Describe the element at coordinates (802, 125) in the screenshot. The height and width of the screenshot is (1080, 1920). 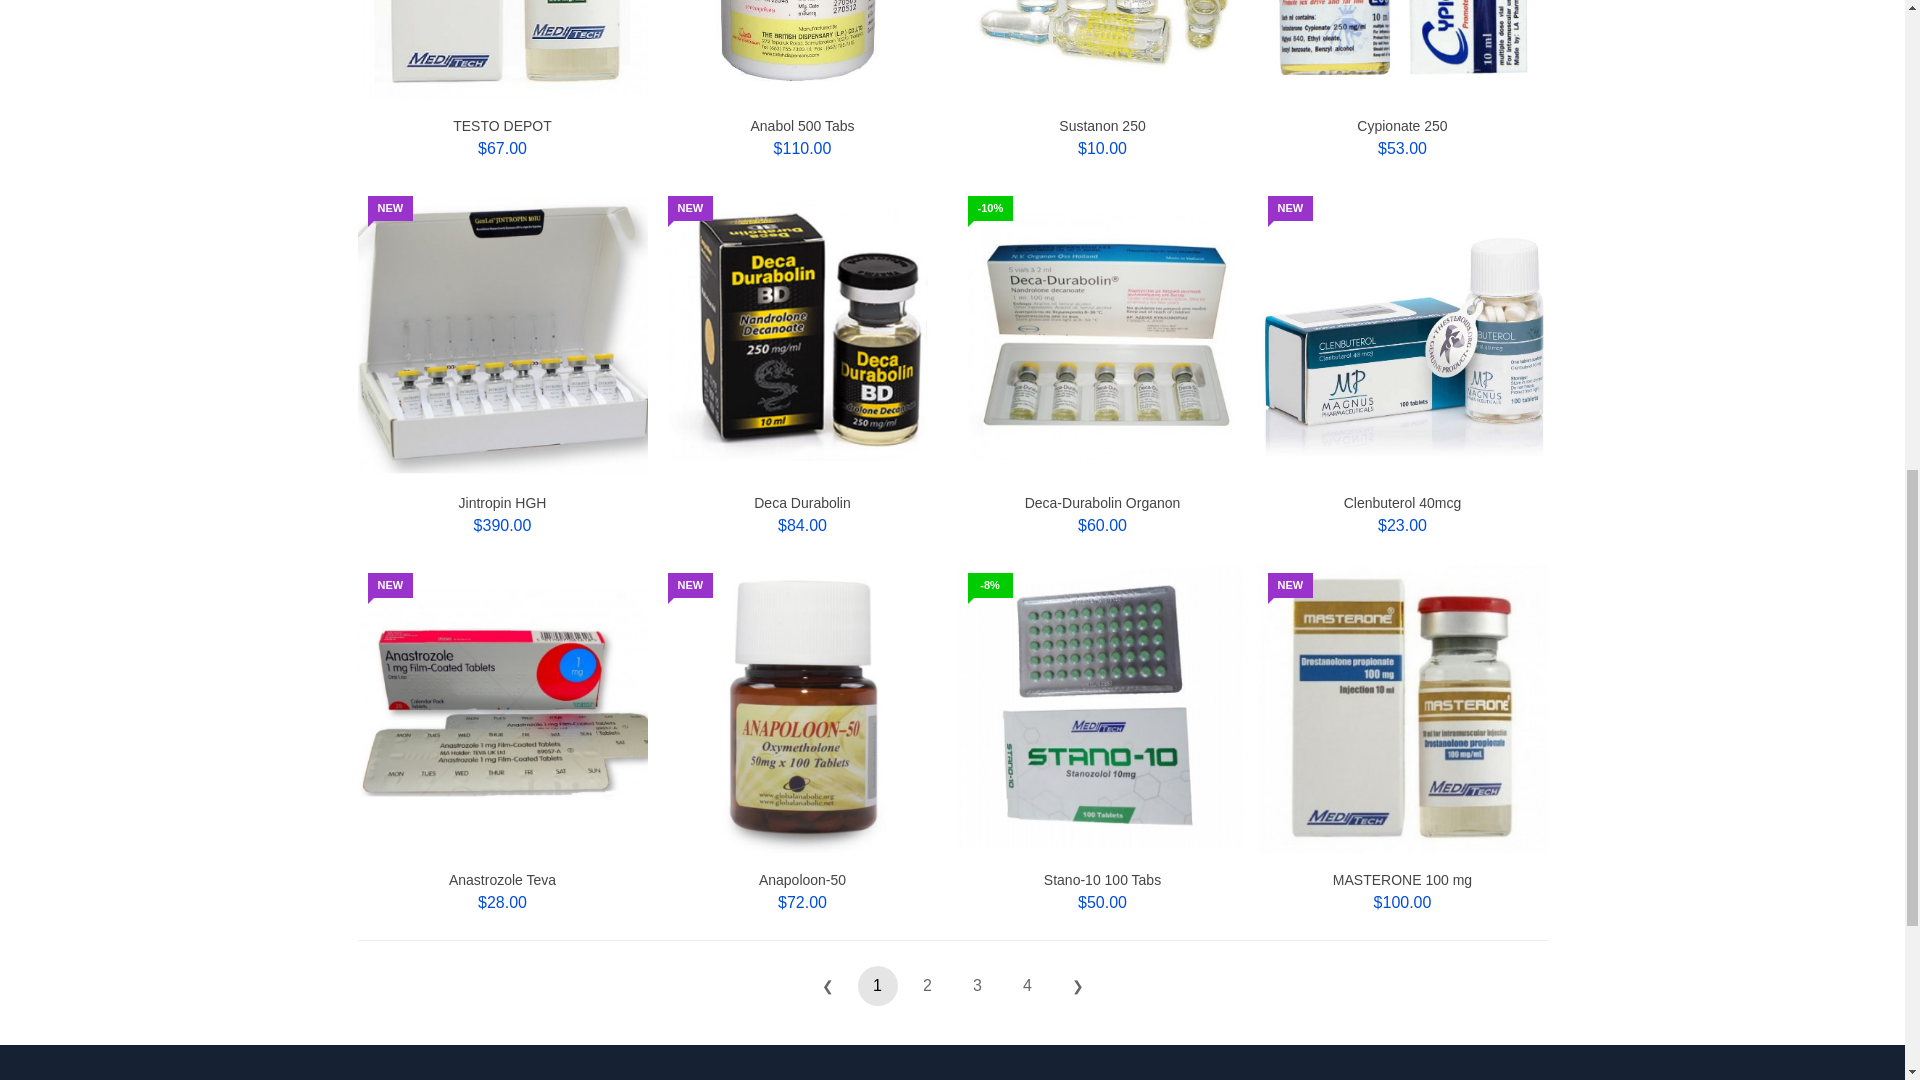
I see `Anabol 500 Tabs` at that location.